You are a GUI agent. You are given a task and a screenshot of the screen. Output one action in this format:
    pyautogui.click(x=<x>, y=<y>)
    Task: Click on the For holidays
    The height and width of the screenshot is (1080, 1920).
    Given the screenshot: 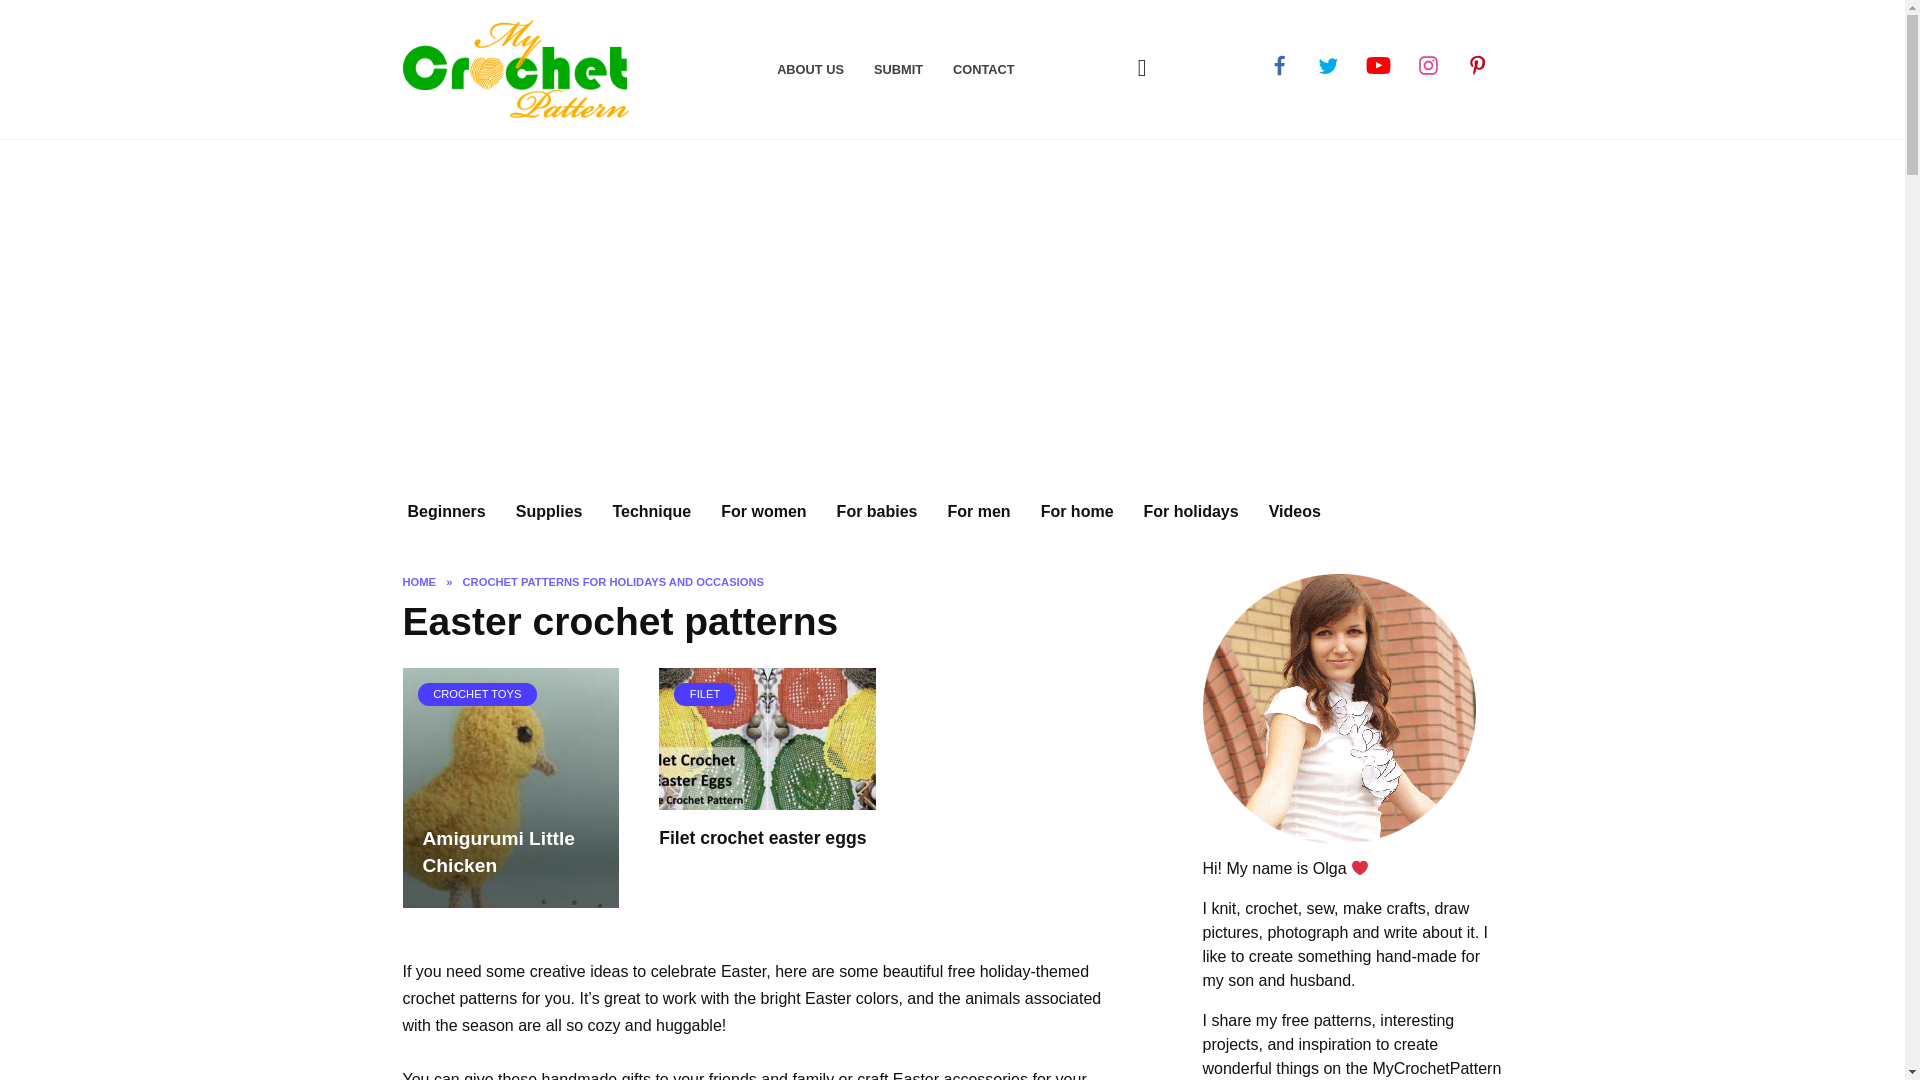 What is the action you would take?
    pyautogui.click(x=1190, y=512)
    